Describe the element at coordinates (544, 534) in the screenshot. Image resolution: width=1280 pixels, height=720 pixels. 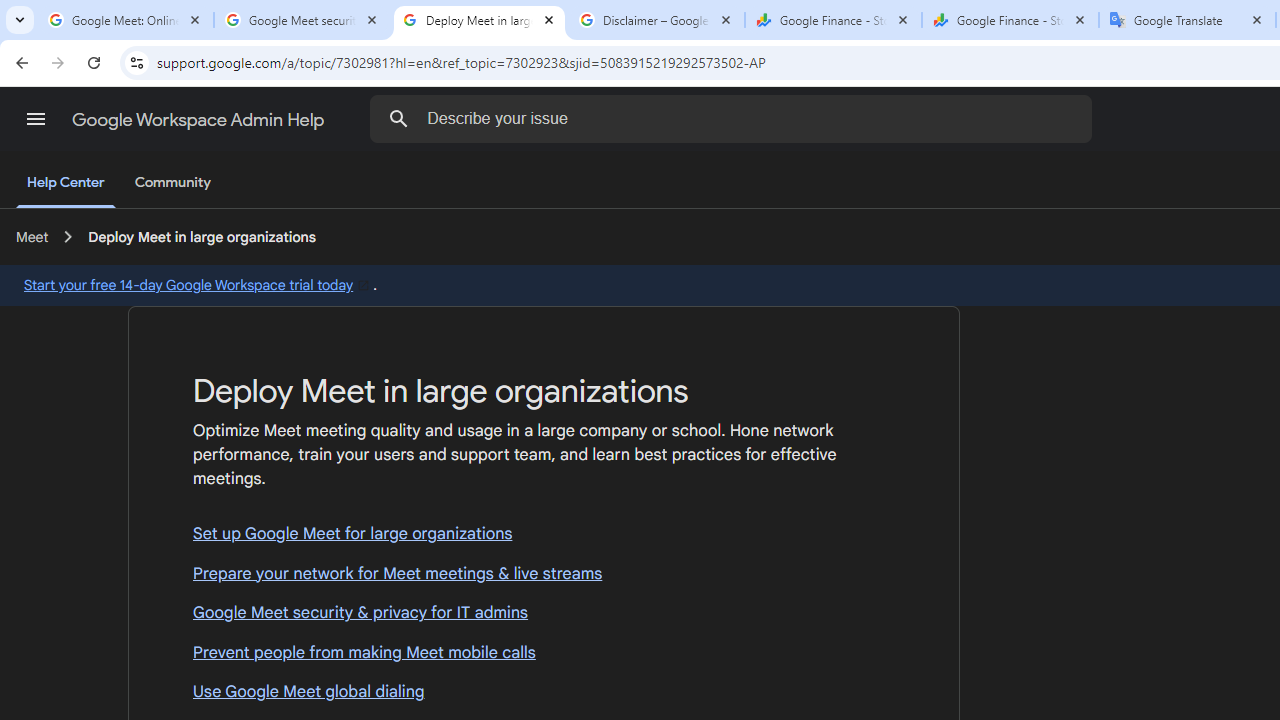
I see `Set up Google Meet for large organizations` at that location.